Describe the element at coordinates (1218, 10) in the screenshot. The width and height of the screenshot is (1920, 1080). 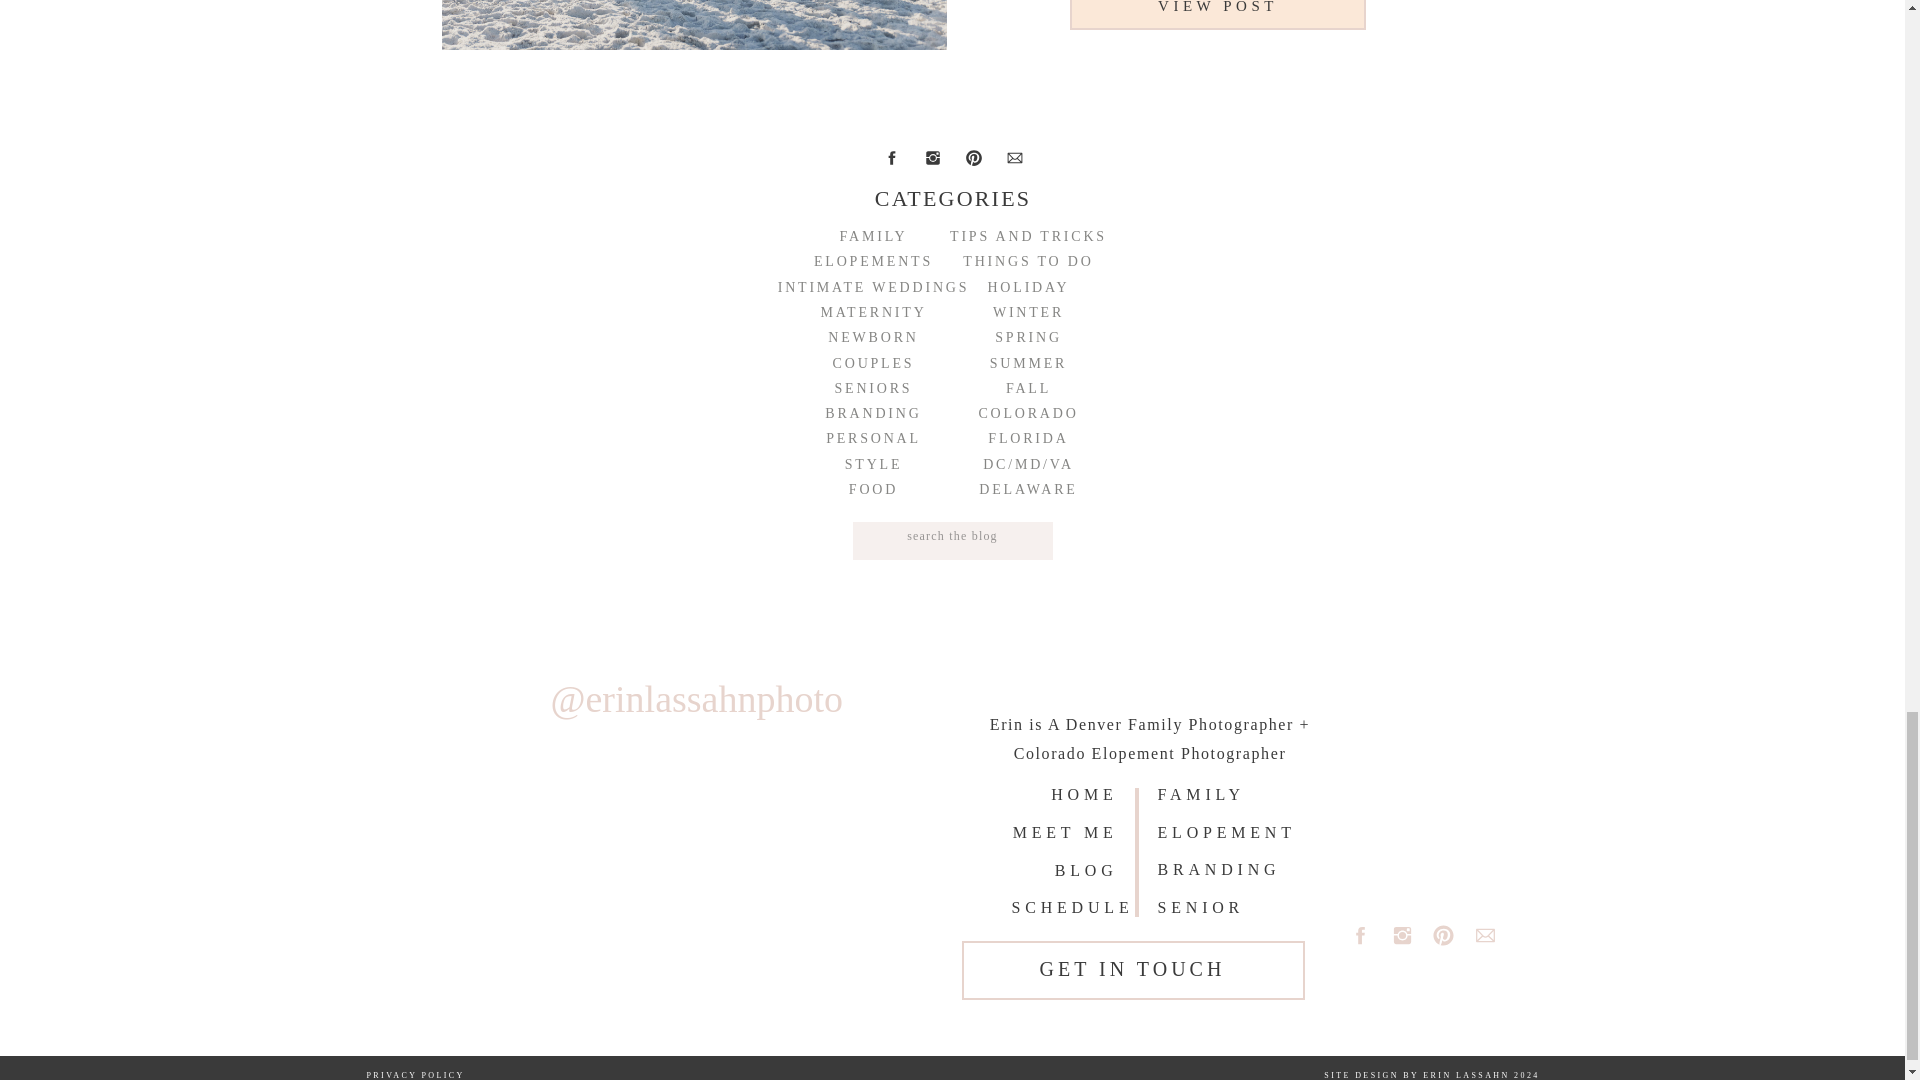
I see `10 Reasons Why Beach Sessions Are Amazing!` at that location.